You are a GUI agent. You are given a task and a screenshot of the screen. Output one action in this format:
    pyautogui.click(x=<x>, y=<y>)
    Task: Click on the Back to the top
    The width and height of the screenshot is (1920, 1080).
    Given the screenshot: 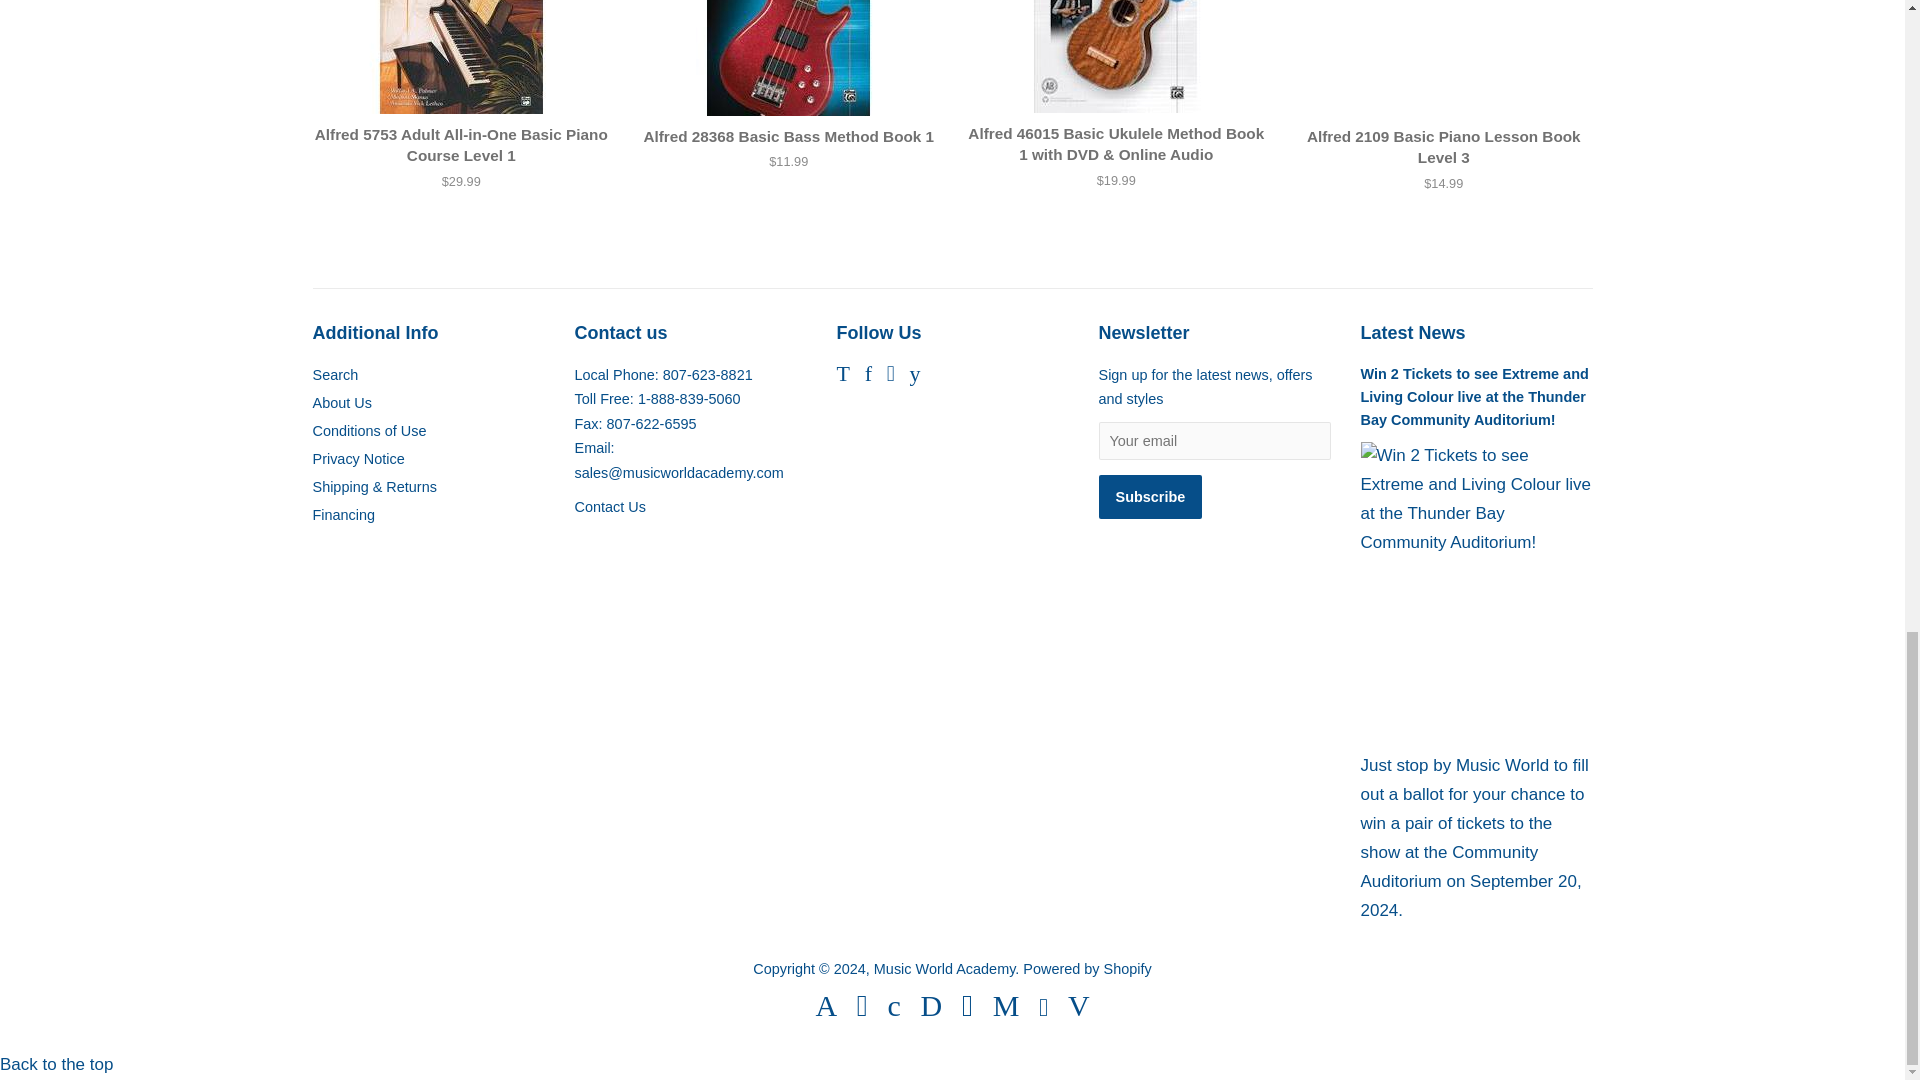 What is the action you would take?
    pyautogui.click(x=56, y=1064)
    